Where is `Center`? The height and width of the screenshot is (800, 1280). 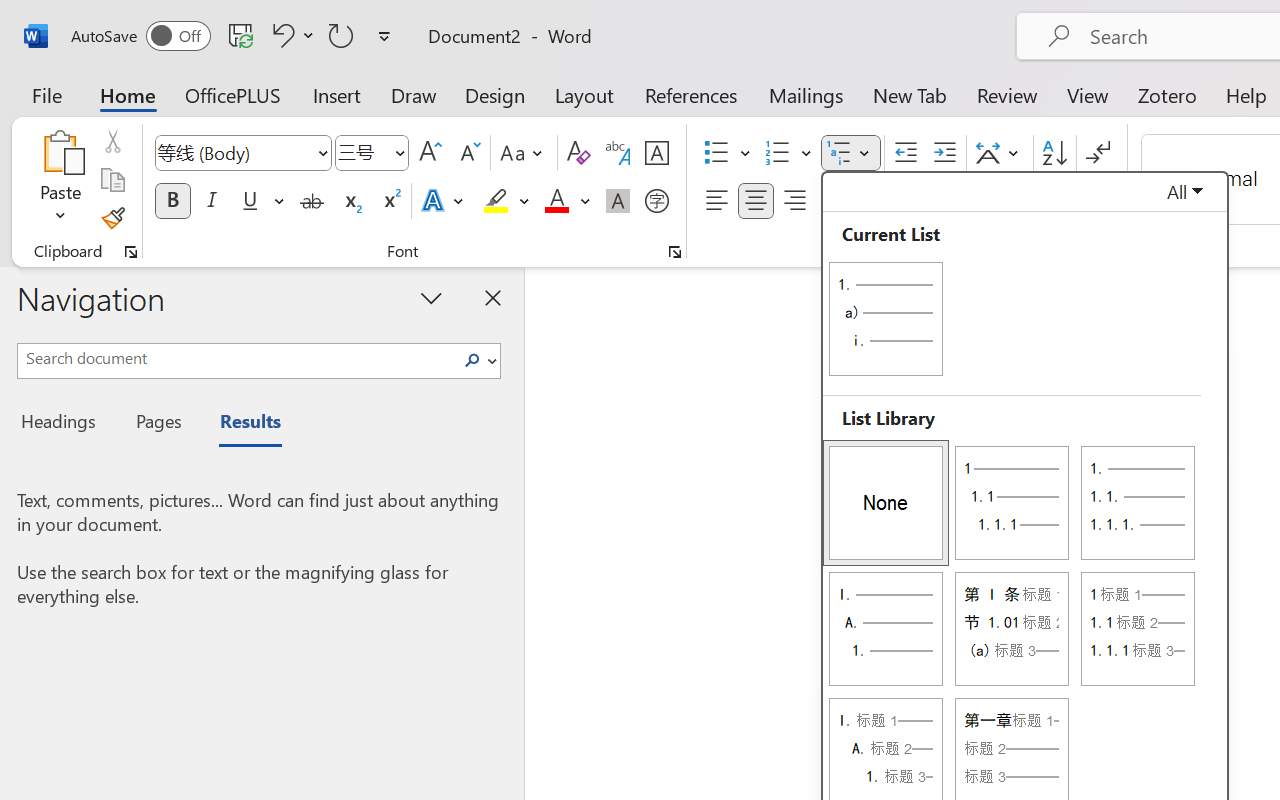
Center is located at coordinates (756, 201).